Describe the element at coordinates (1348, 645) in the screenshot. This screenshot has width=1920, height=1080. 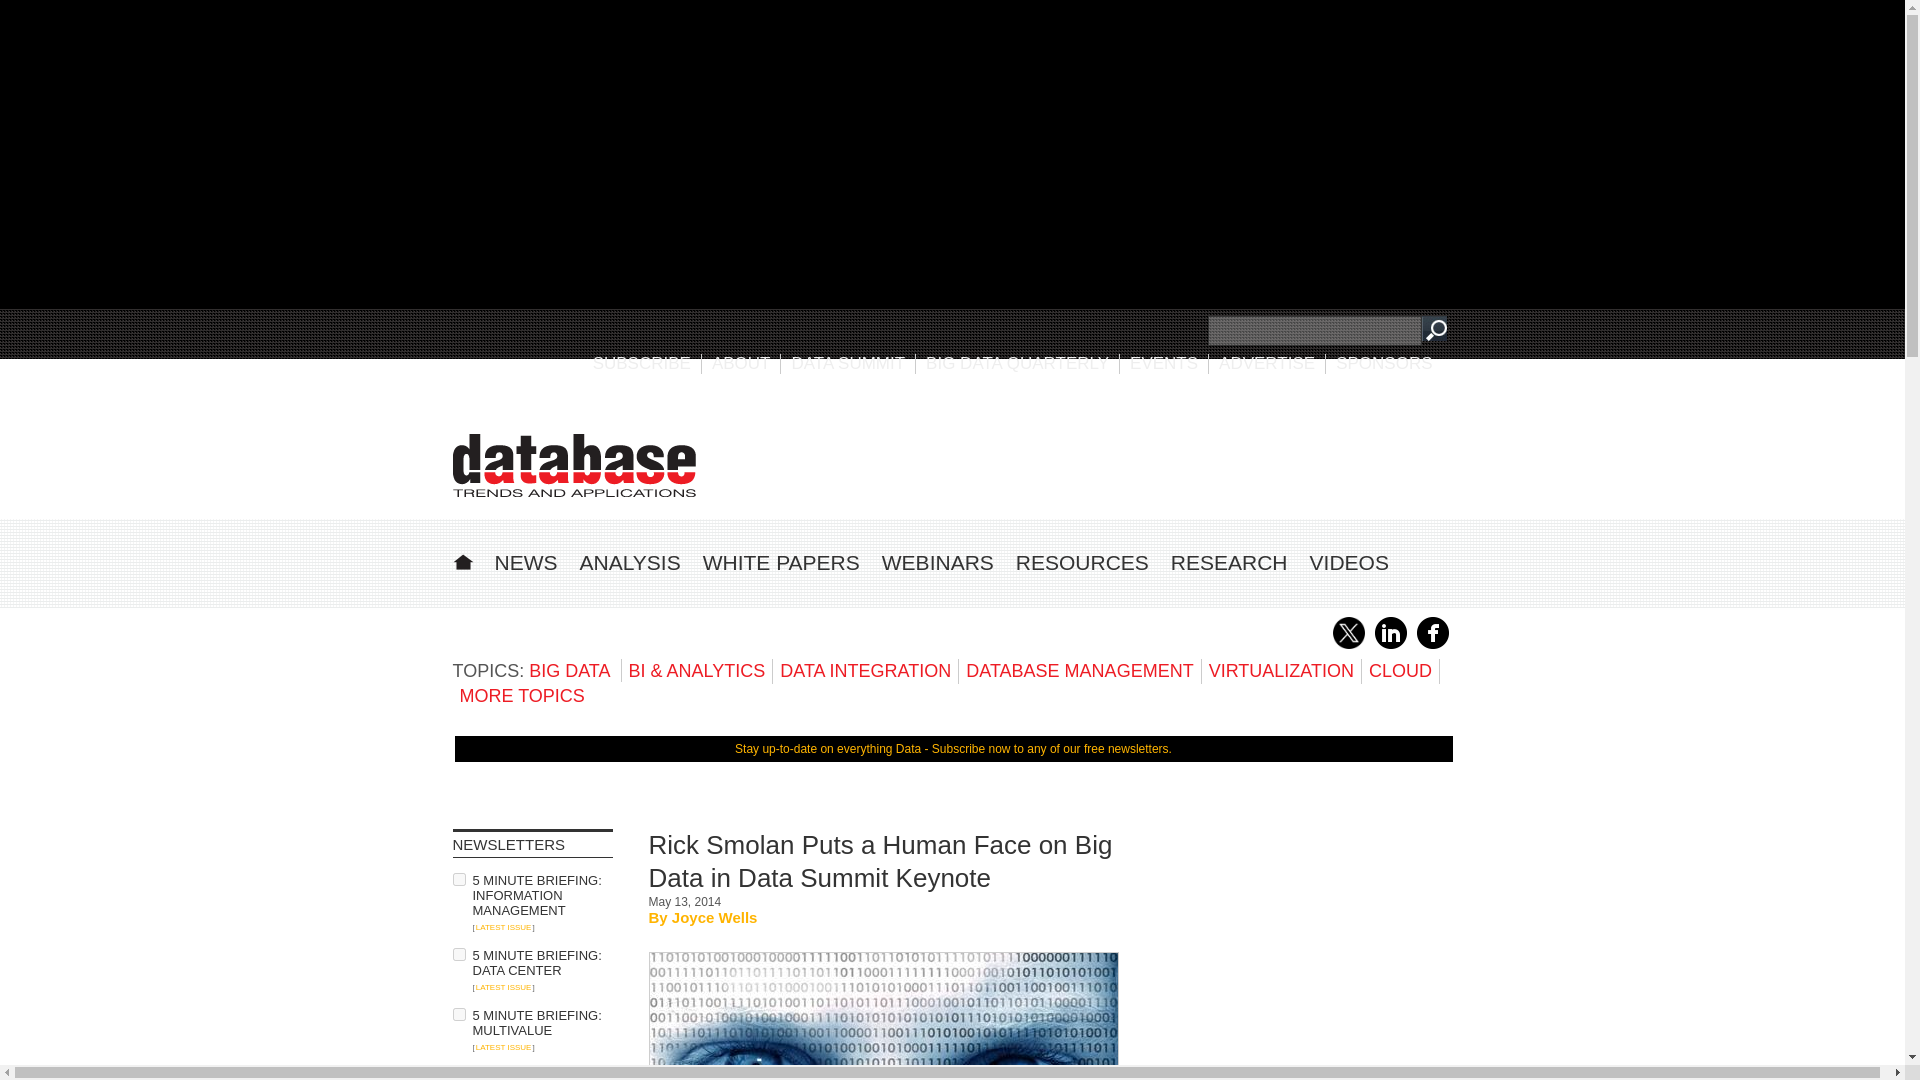
I see `DBTA on Twitter` at that location.